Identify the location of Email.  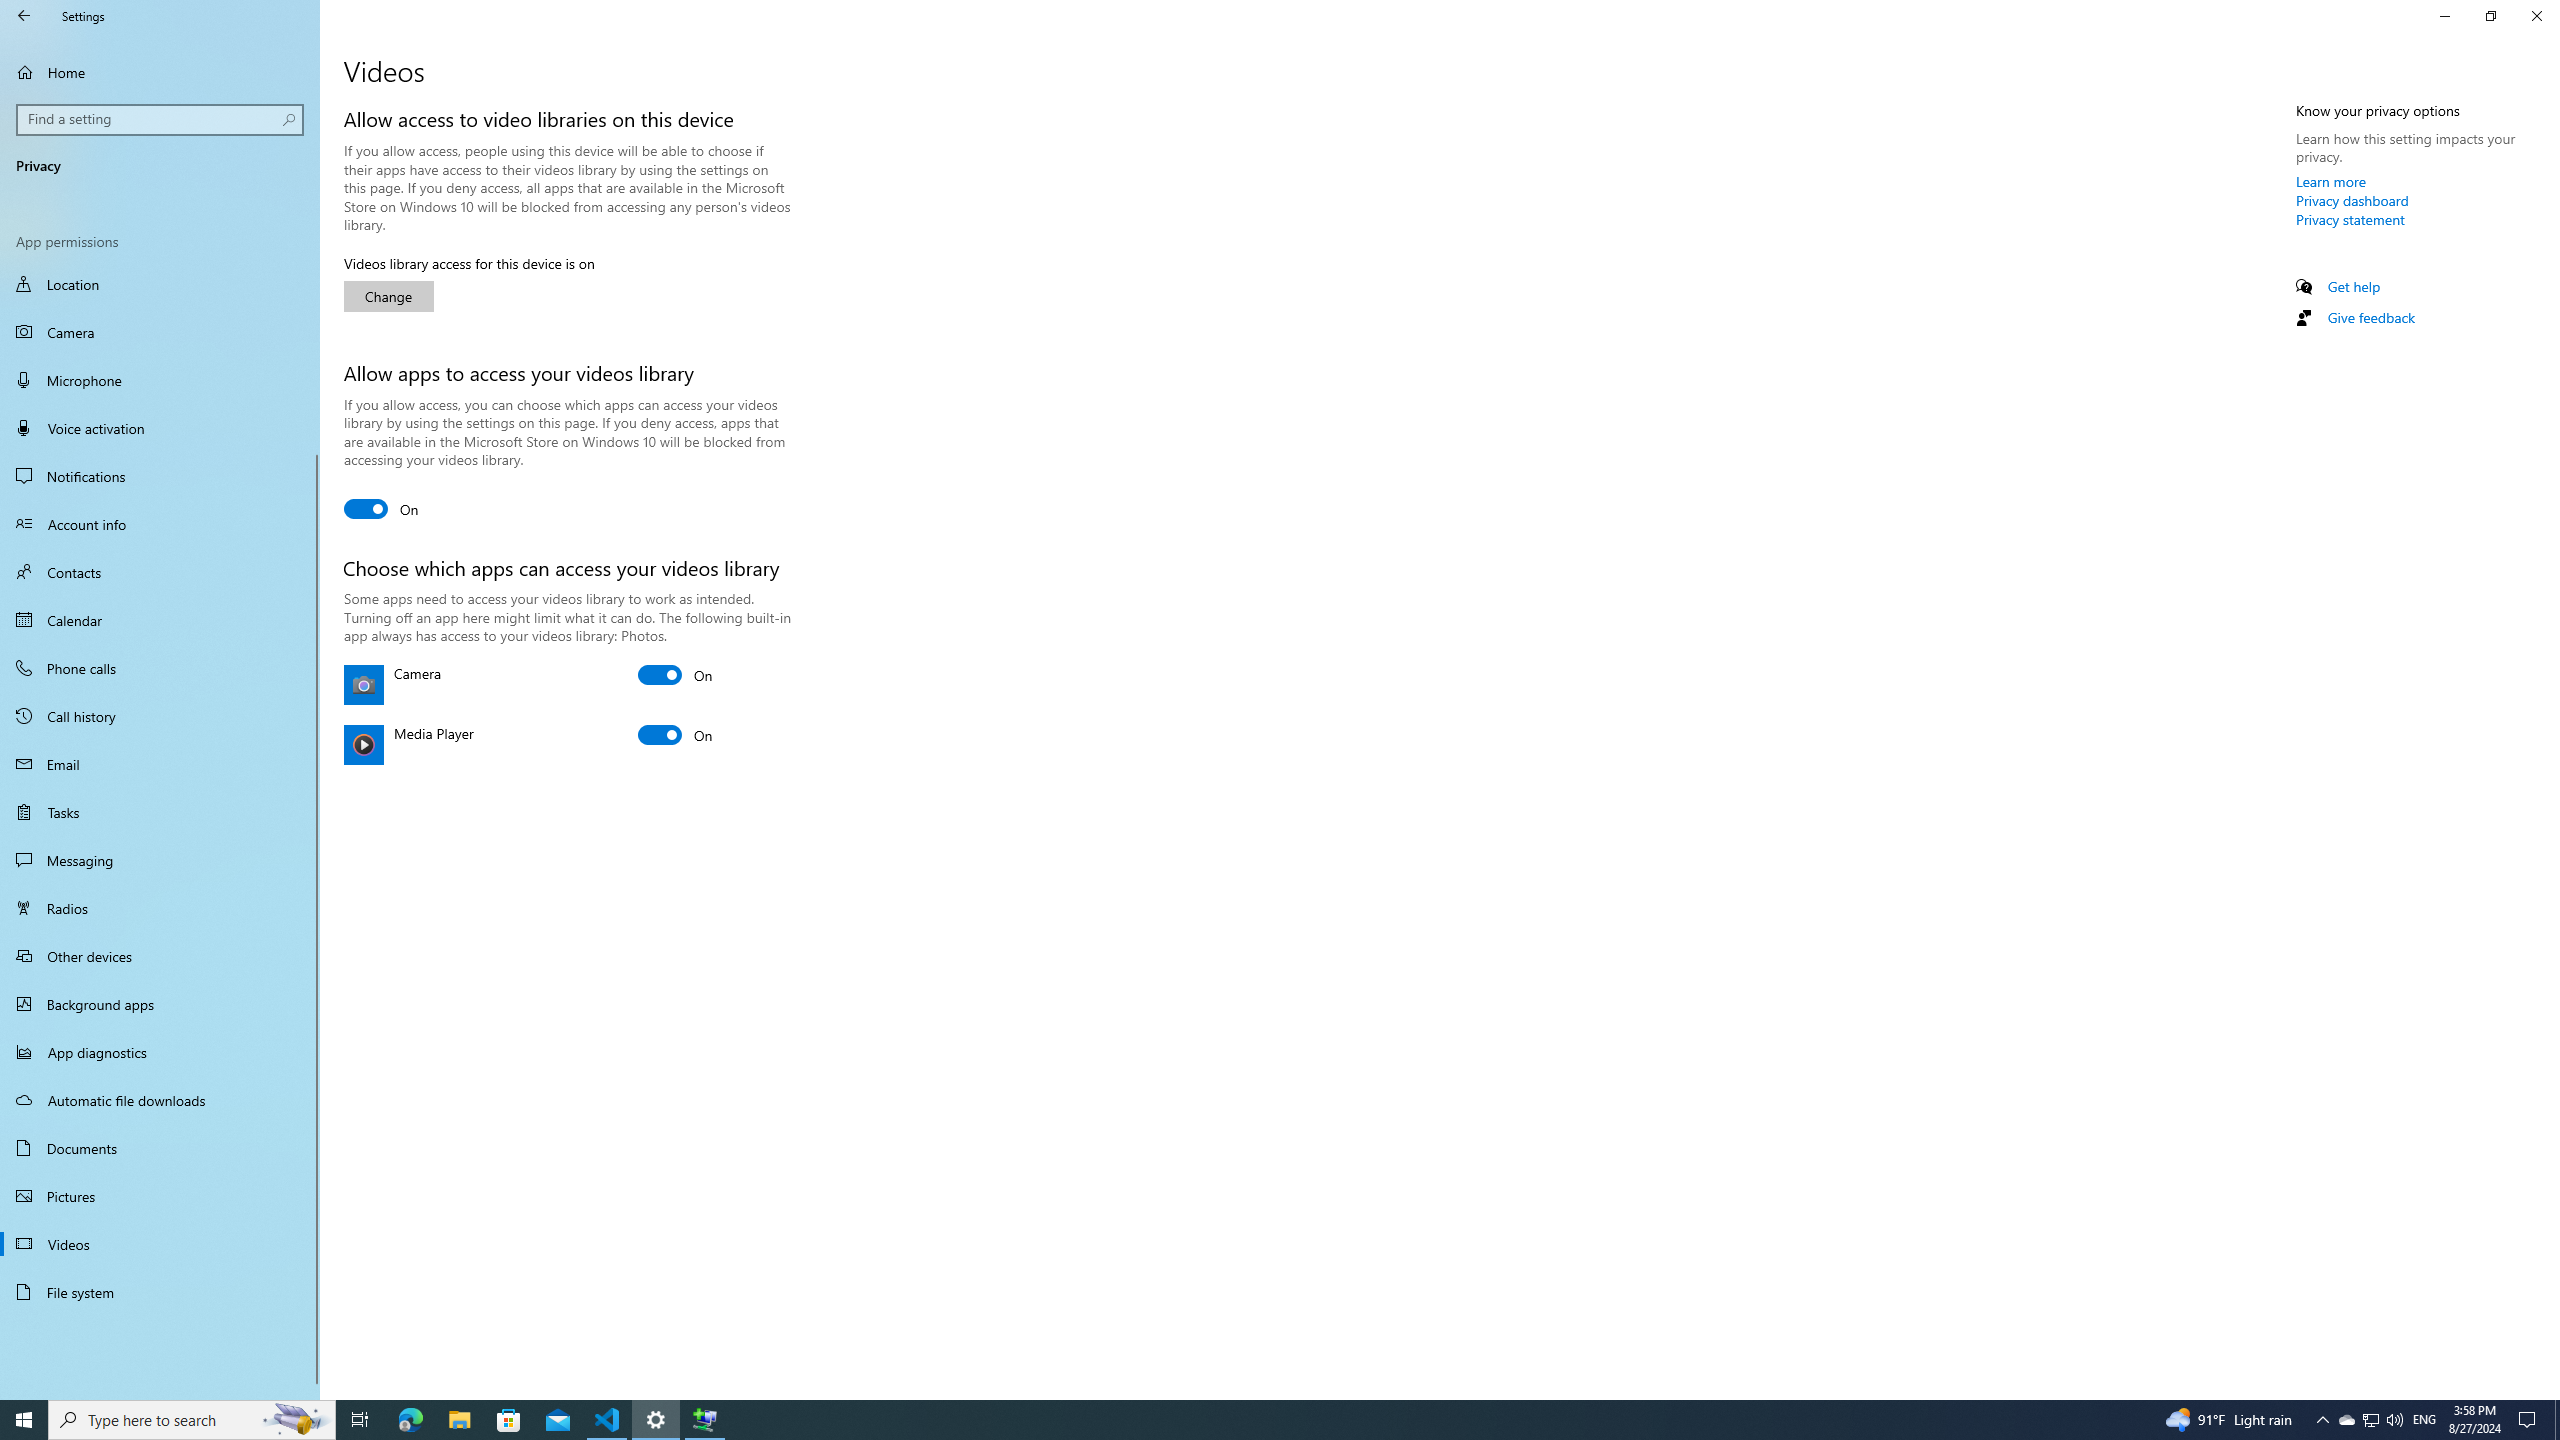
(160, 764).